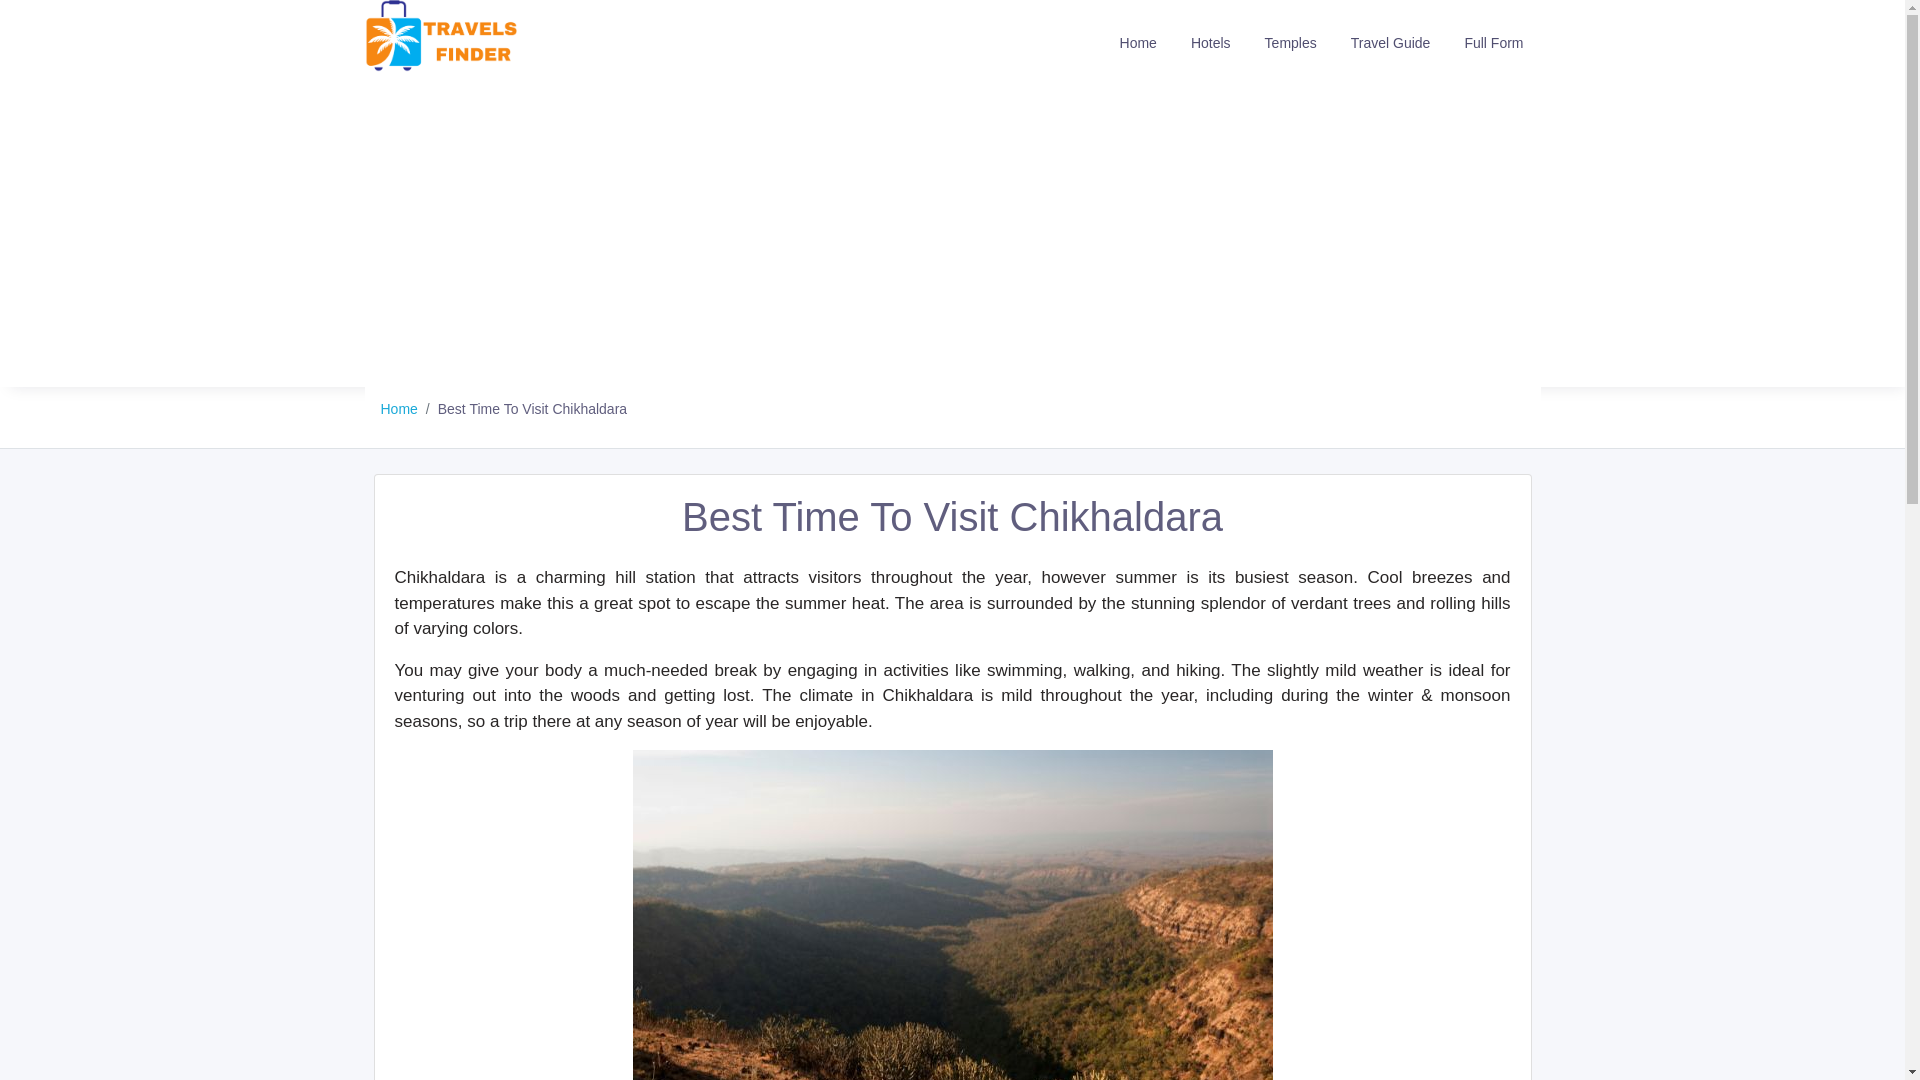 The width and height of the screenshot is (1920, 1080). What do you see at coordinates (1390, 42) in the screenshot?
I see `Travel Guide` at bounding box center [1390, 42].